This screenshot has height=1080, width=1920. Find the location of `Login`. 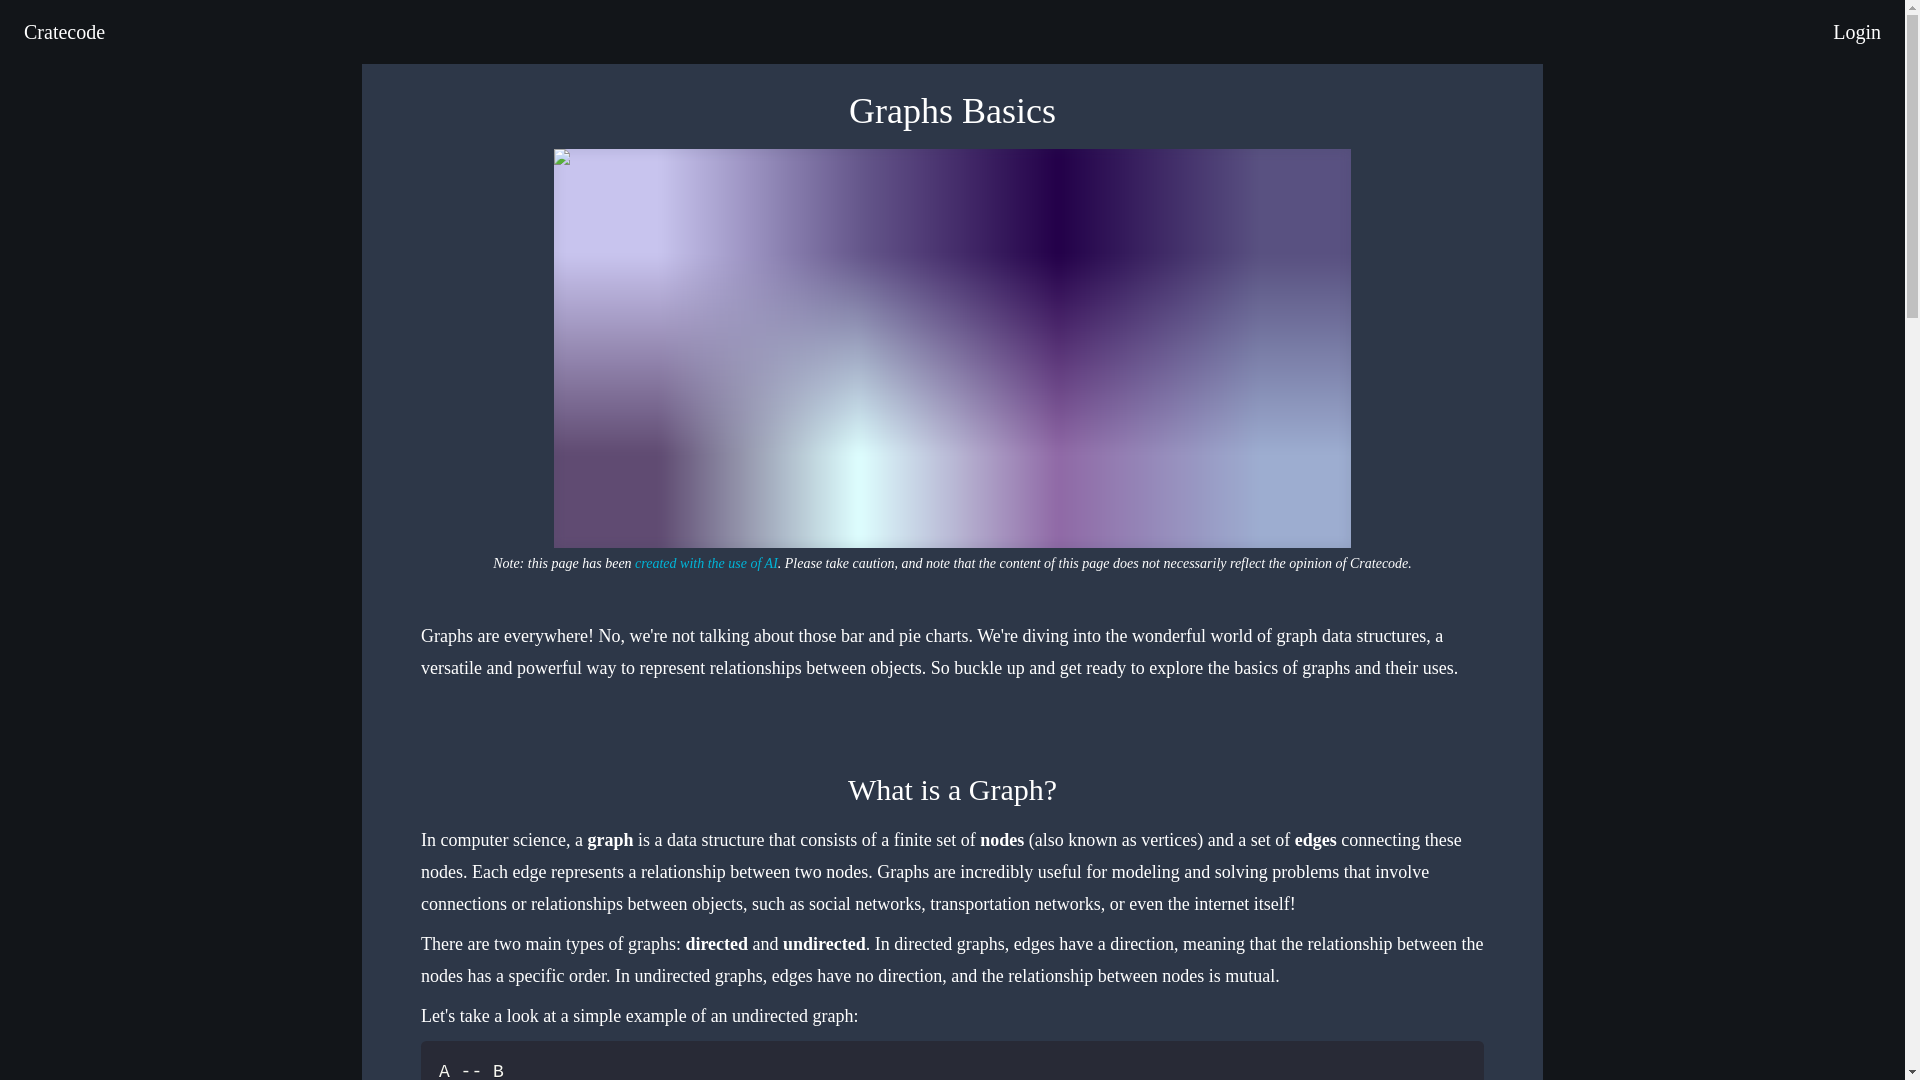

Login is located at coordinates (1857, 32).